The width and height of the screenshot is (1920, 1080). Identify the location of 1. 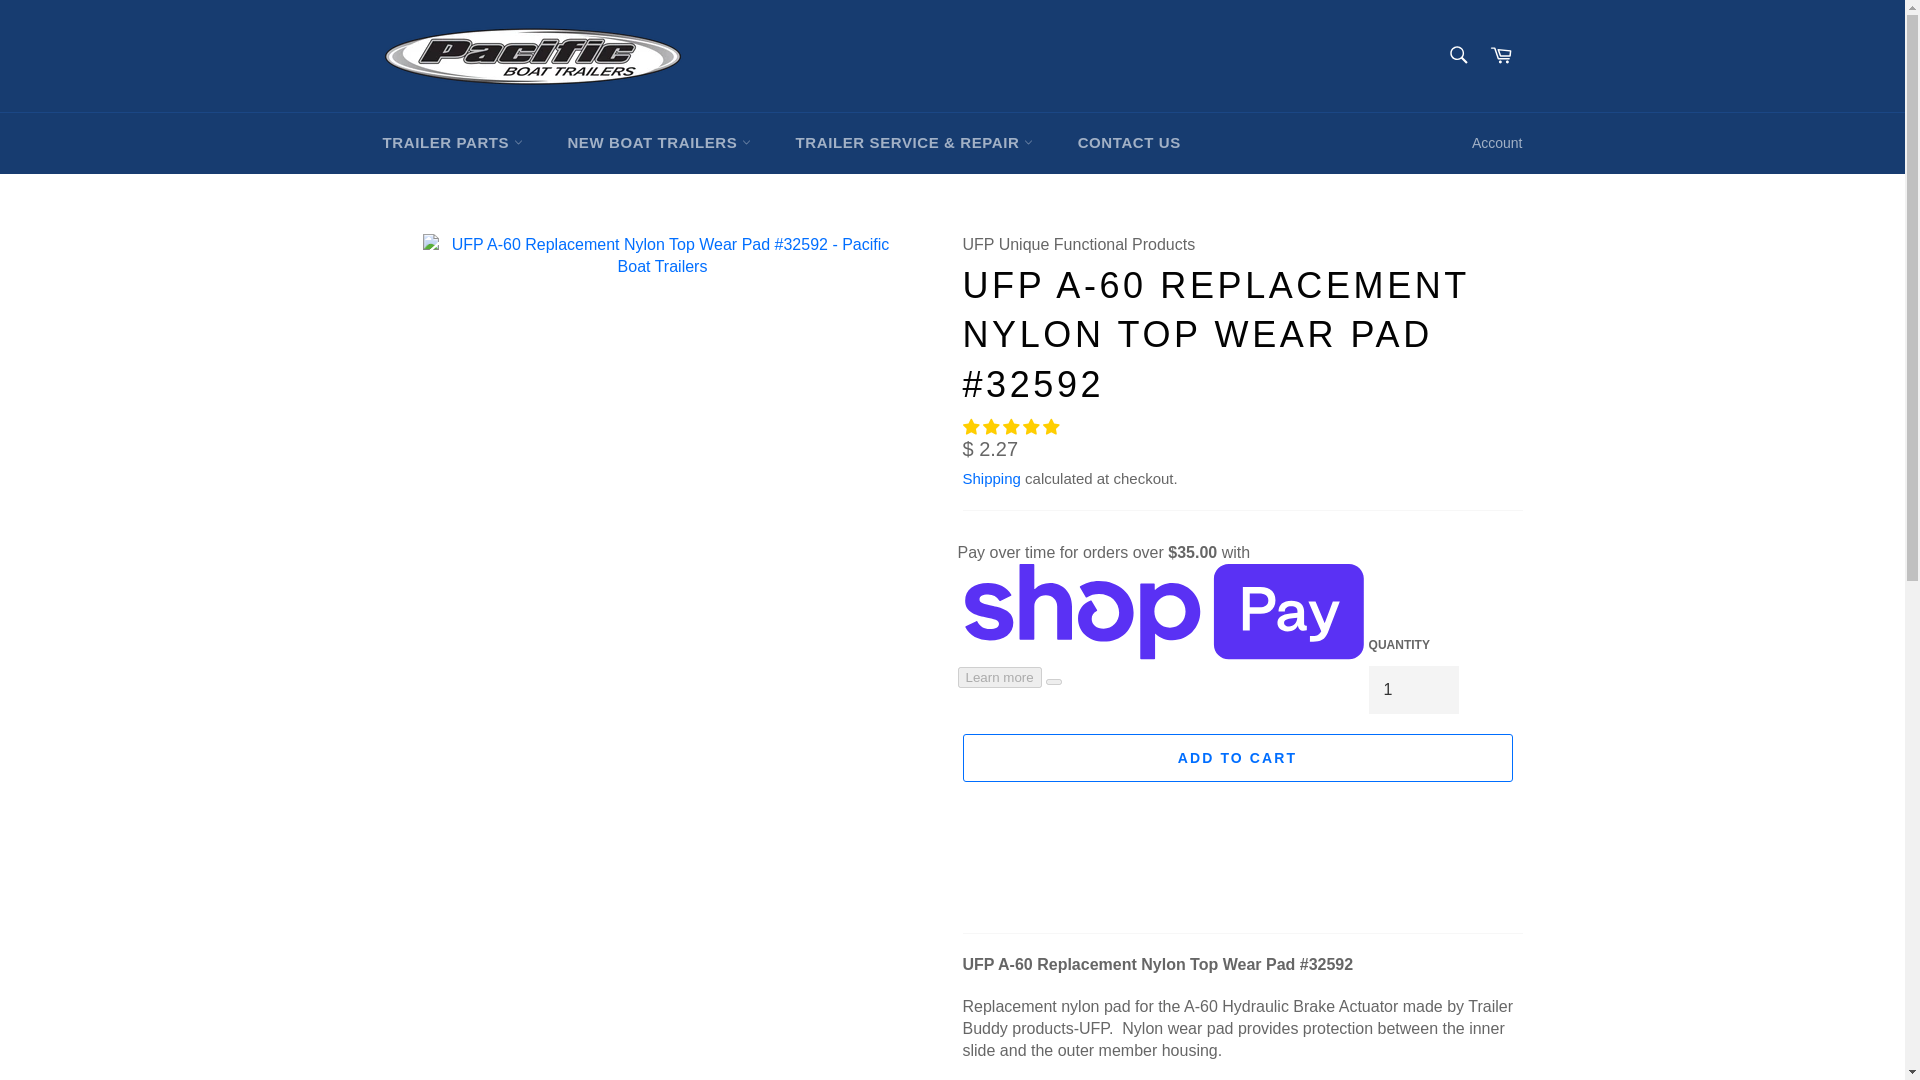
(1414, 690).